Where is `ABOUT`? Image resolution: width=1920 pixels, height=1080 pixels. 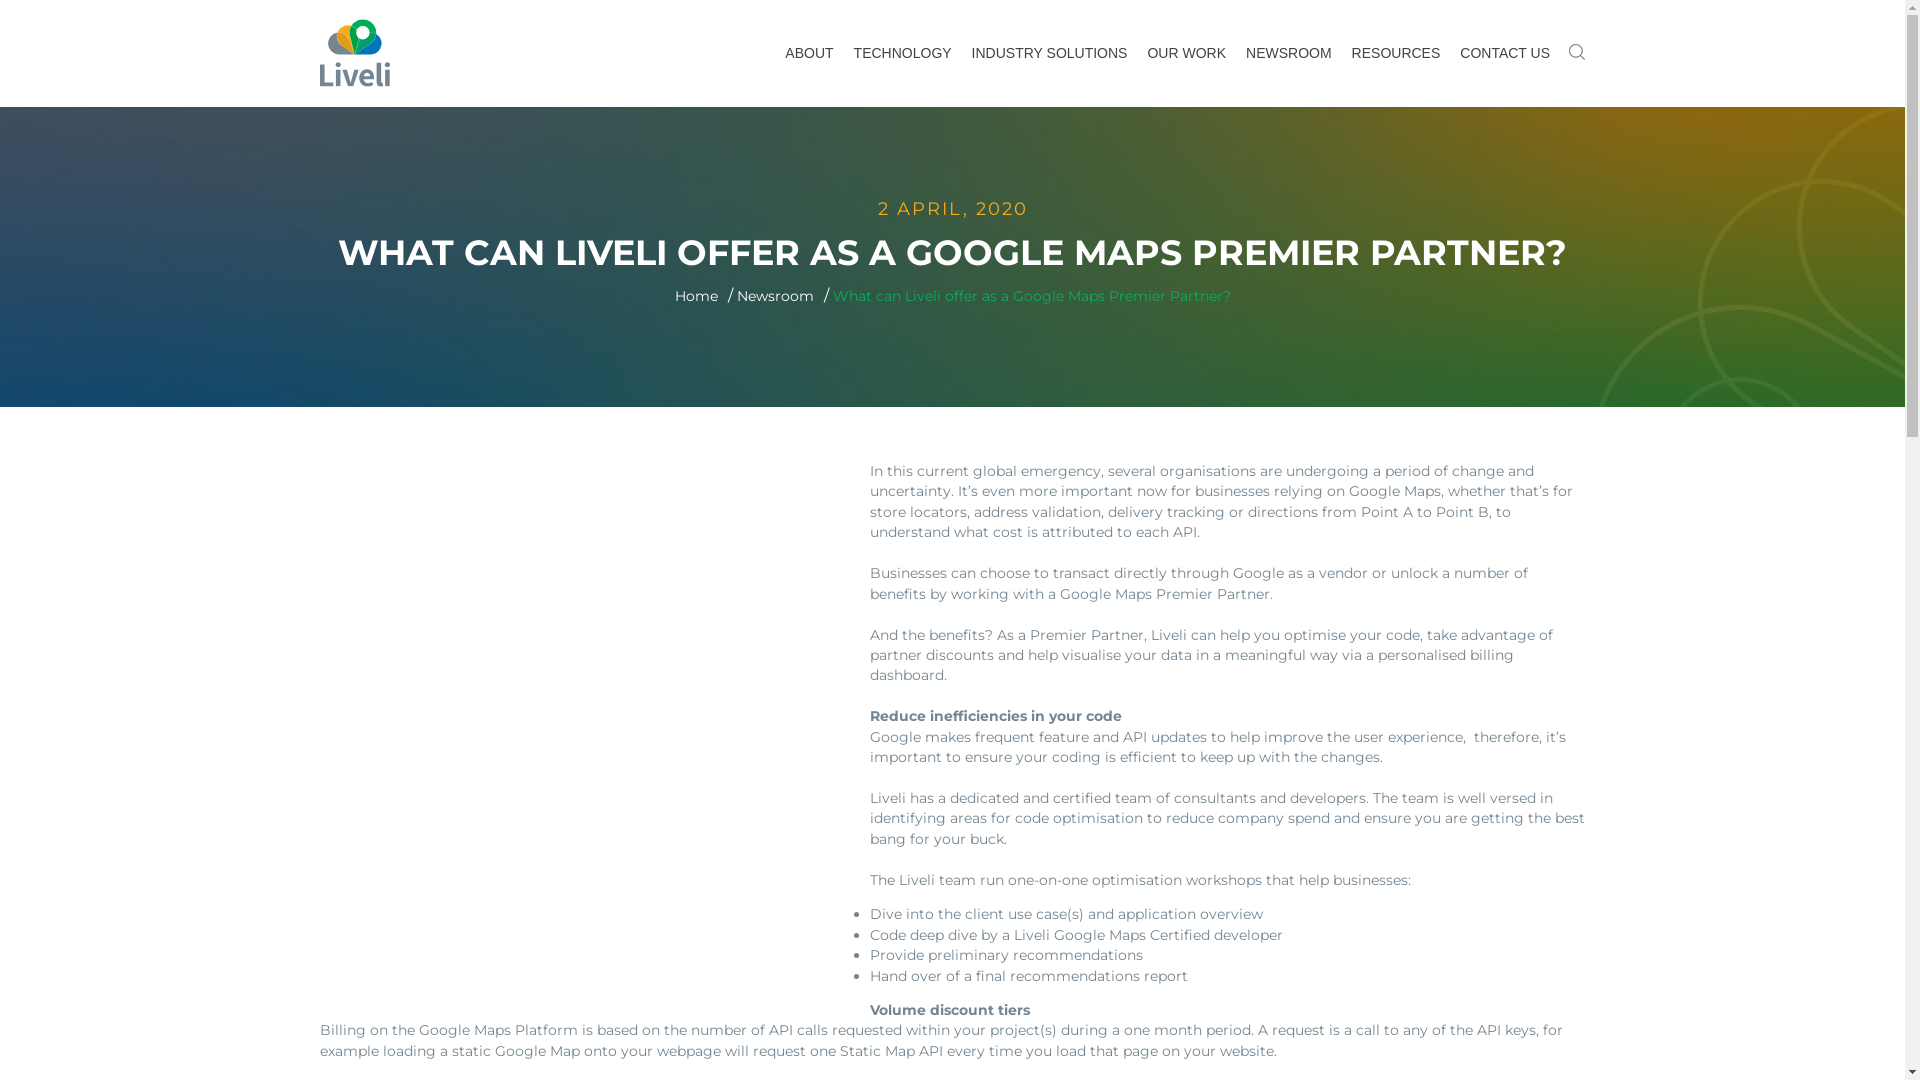 ABOUT is located at coordinates (809, 54).